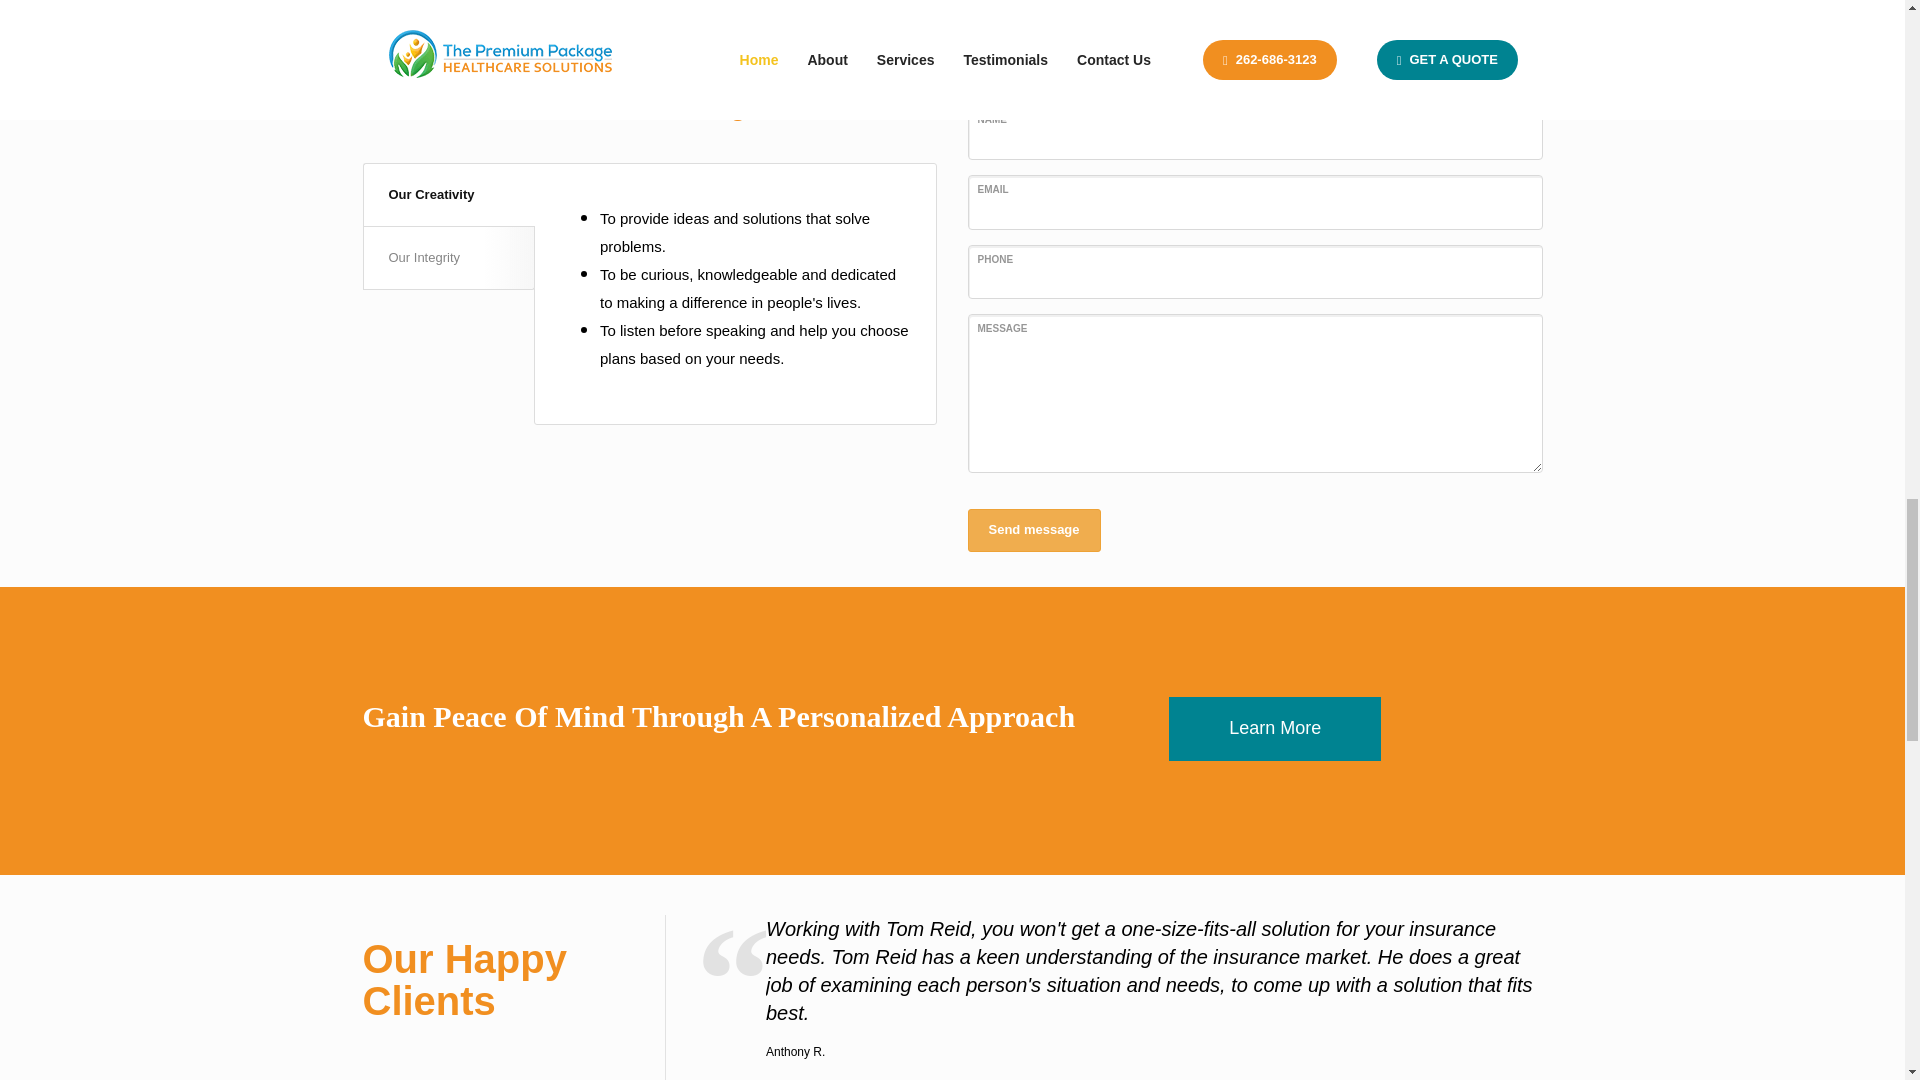 The height and width of the screenshot is (1080, 1920). What do you see at coordinates (1274, 728) in the screenshot?
I see `Contact Us` at bounding box center [1274, 728].